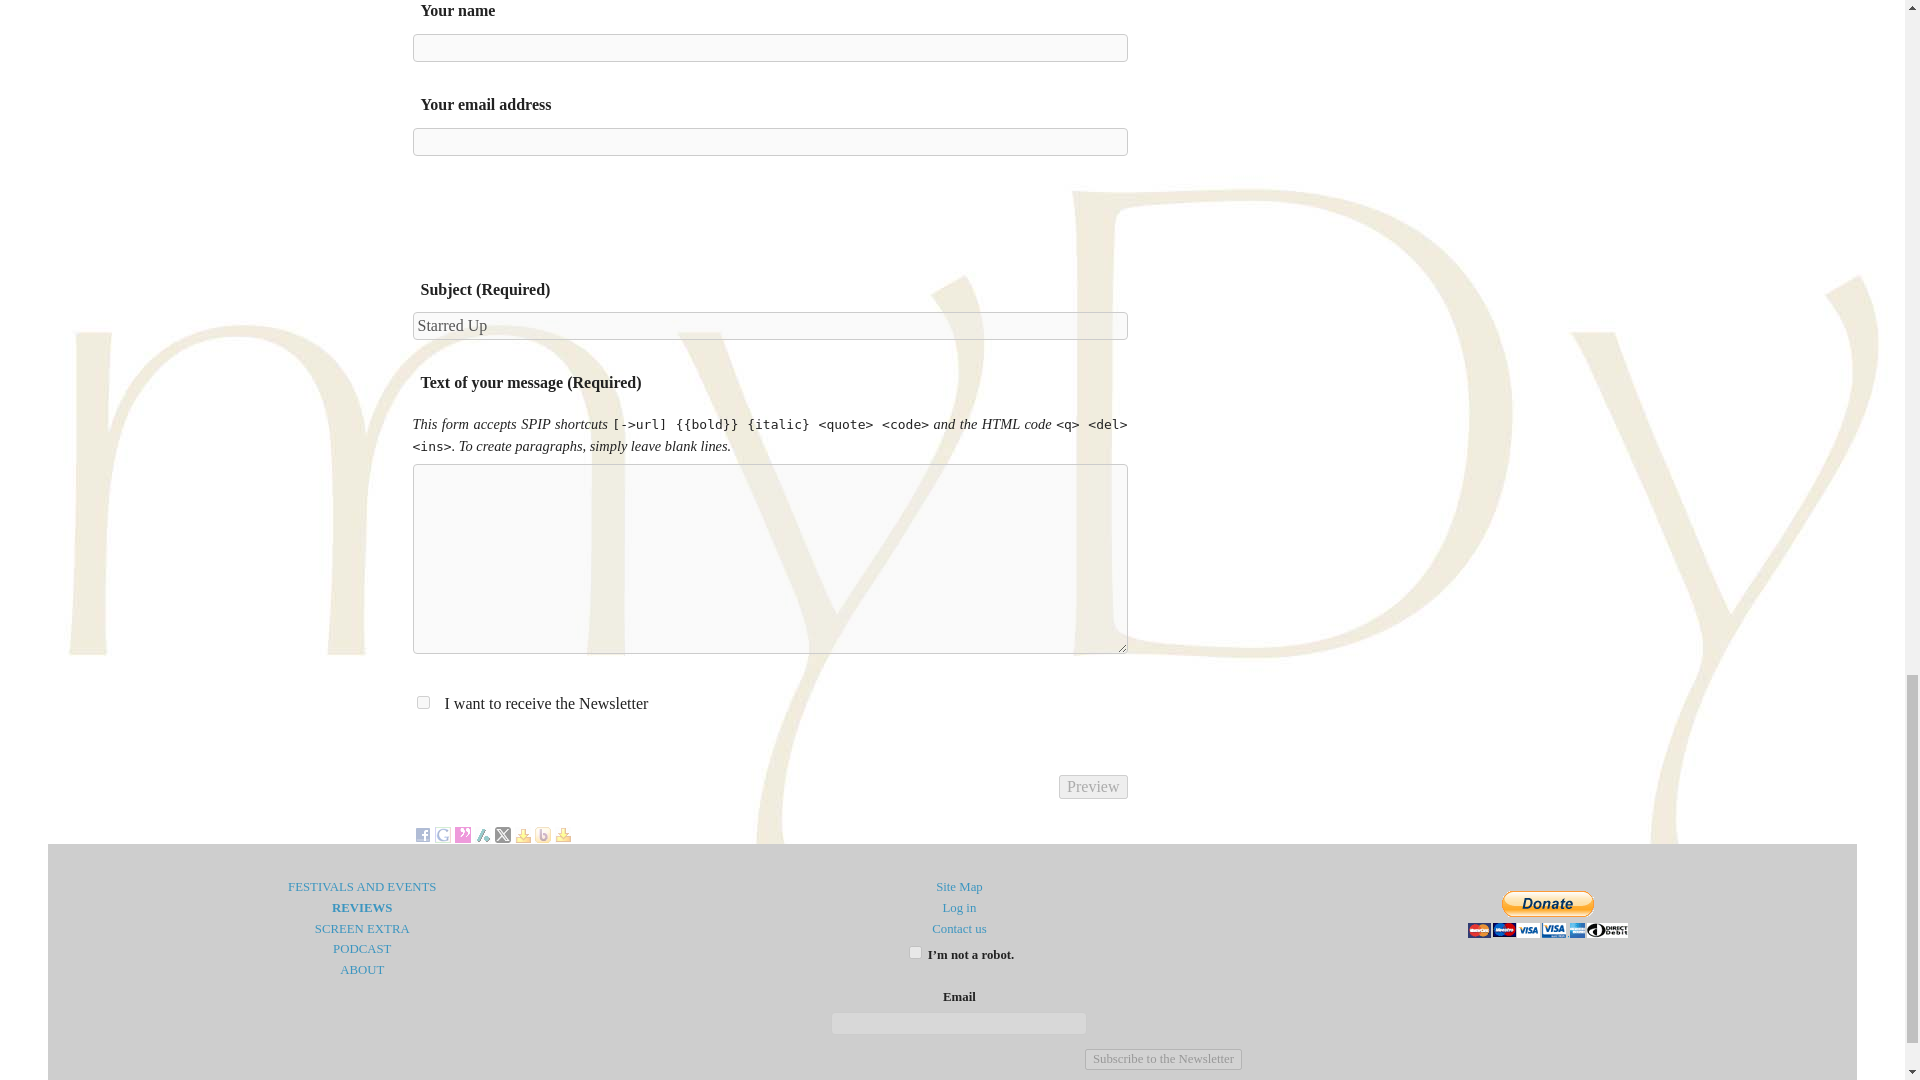 The image size is (1920, 1080). What do you see at coordinates (562, 832) in the screenshot?
I see `Yahoo! MyWeb` at bounding box center [562, 832].